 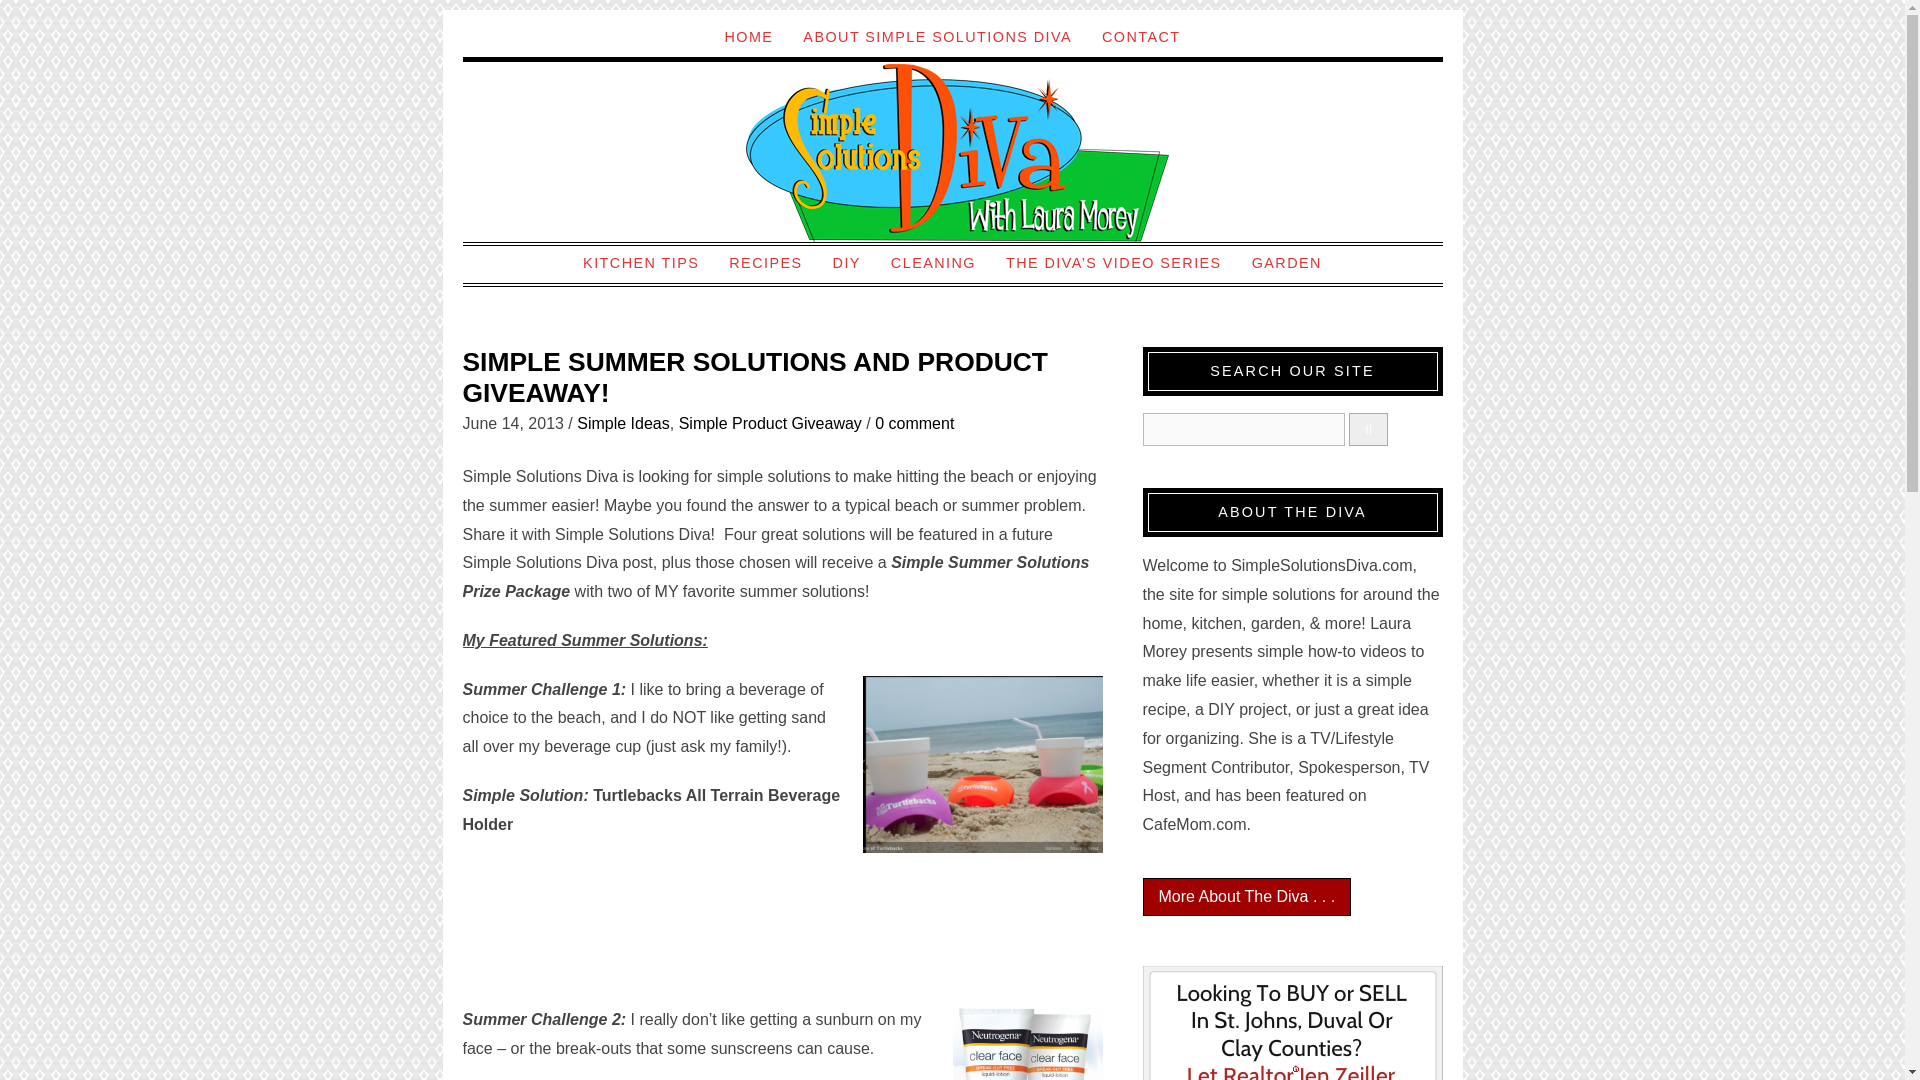 I want to click on GARDEN, so click(x=1286, y=262).